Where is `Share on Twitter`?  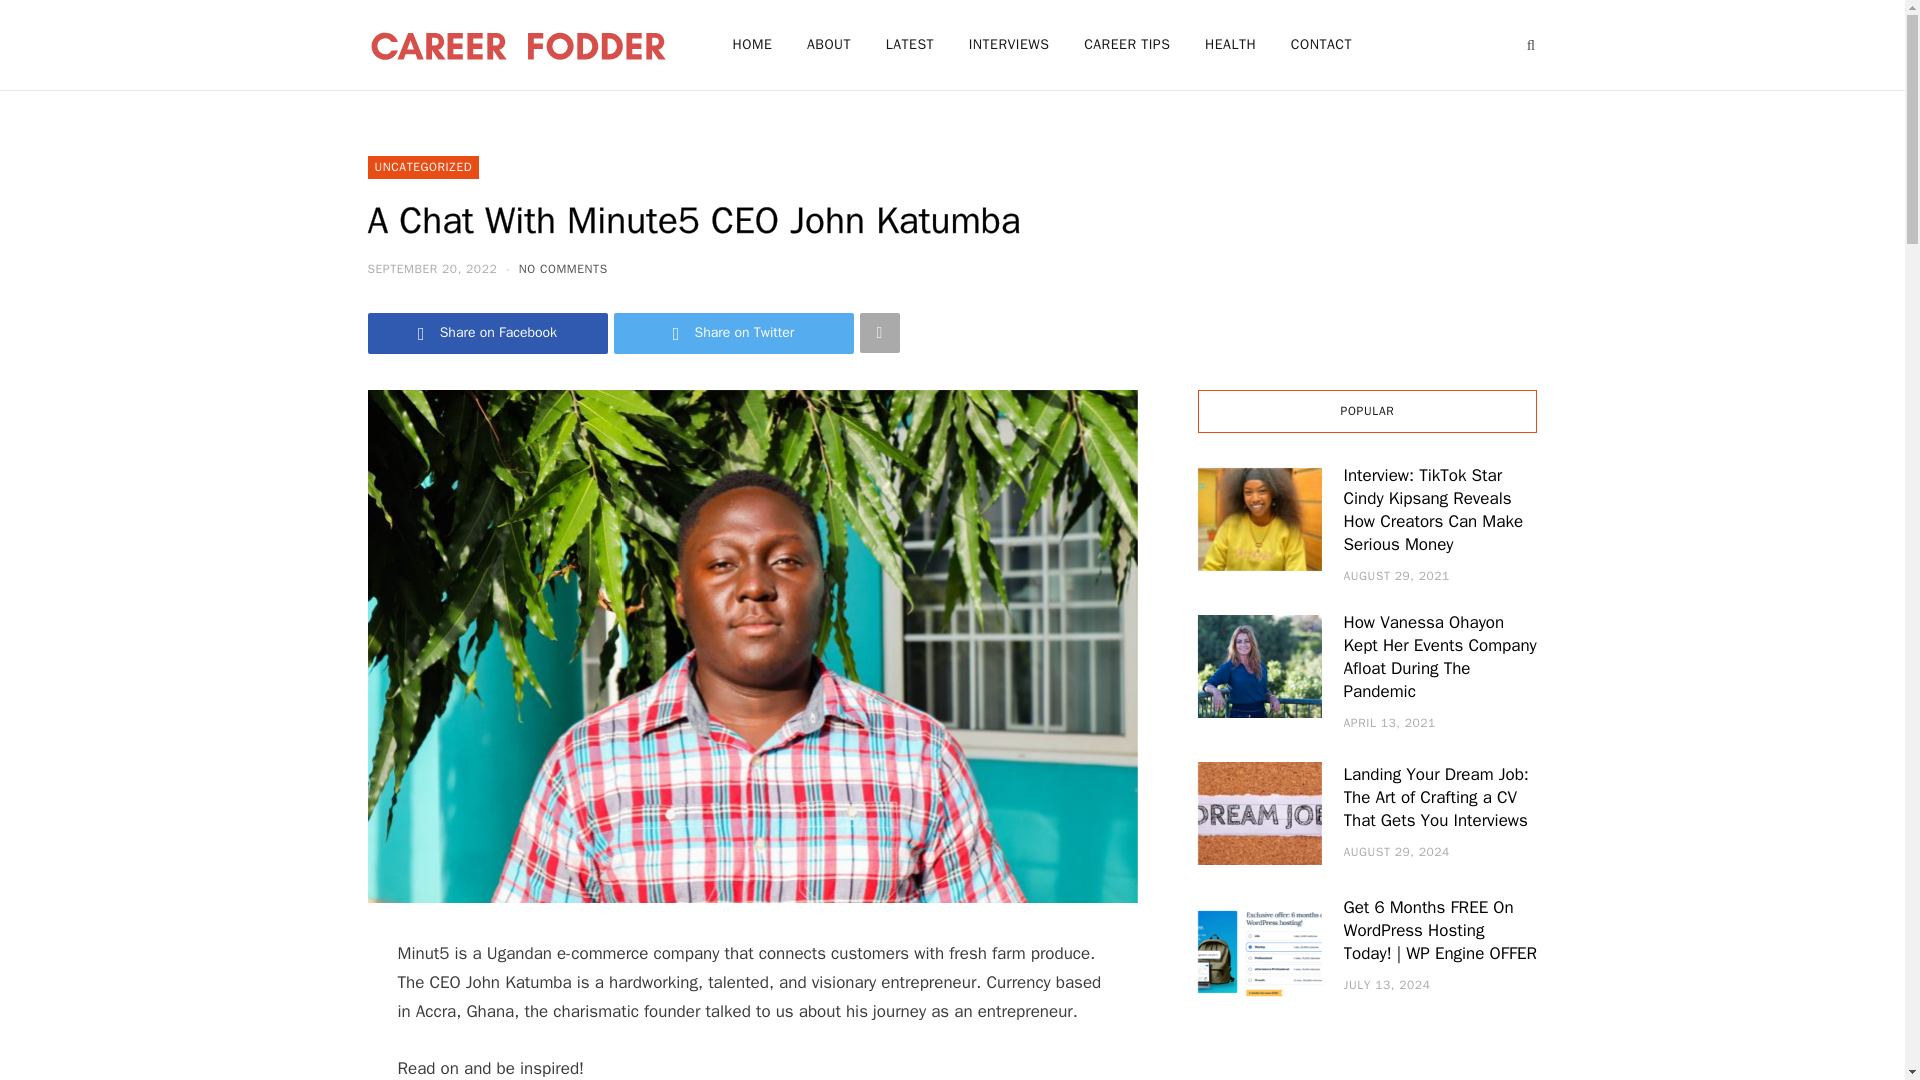 Share on Twitter is located at coordinates (734, 333).